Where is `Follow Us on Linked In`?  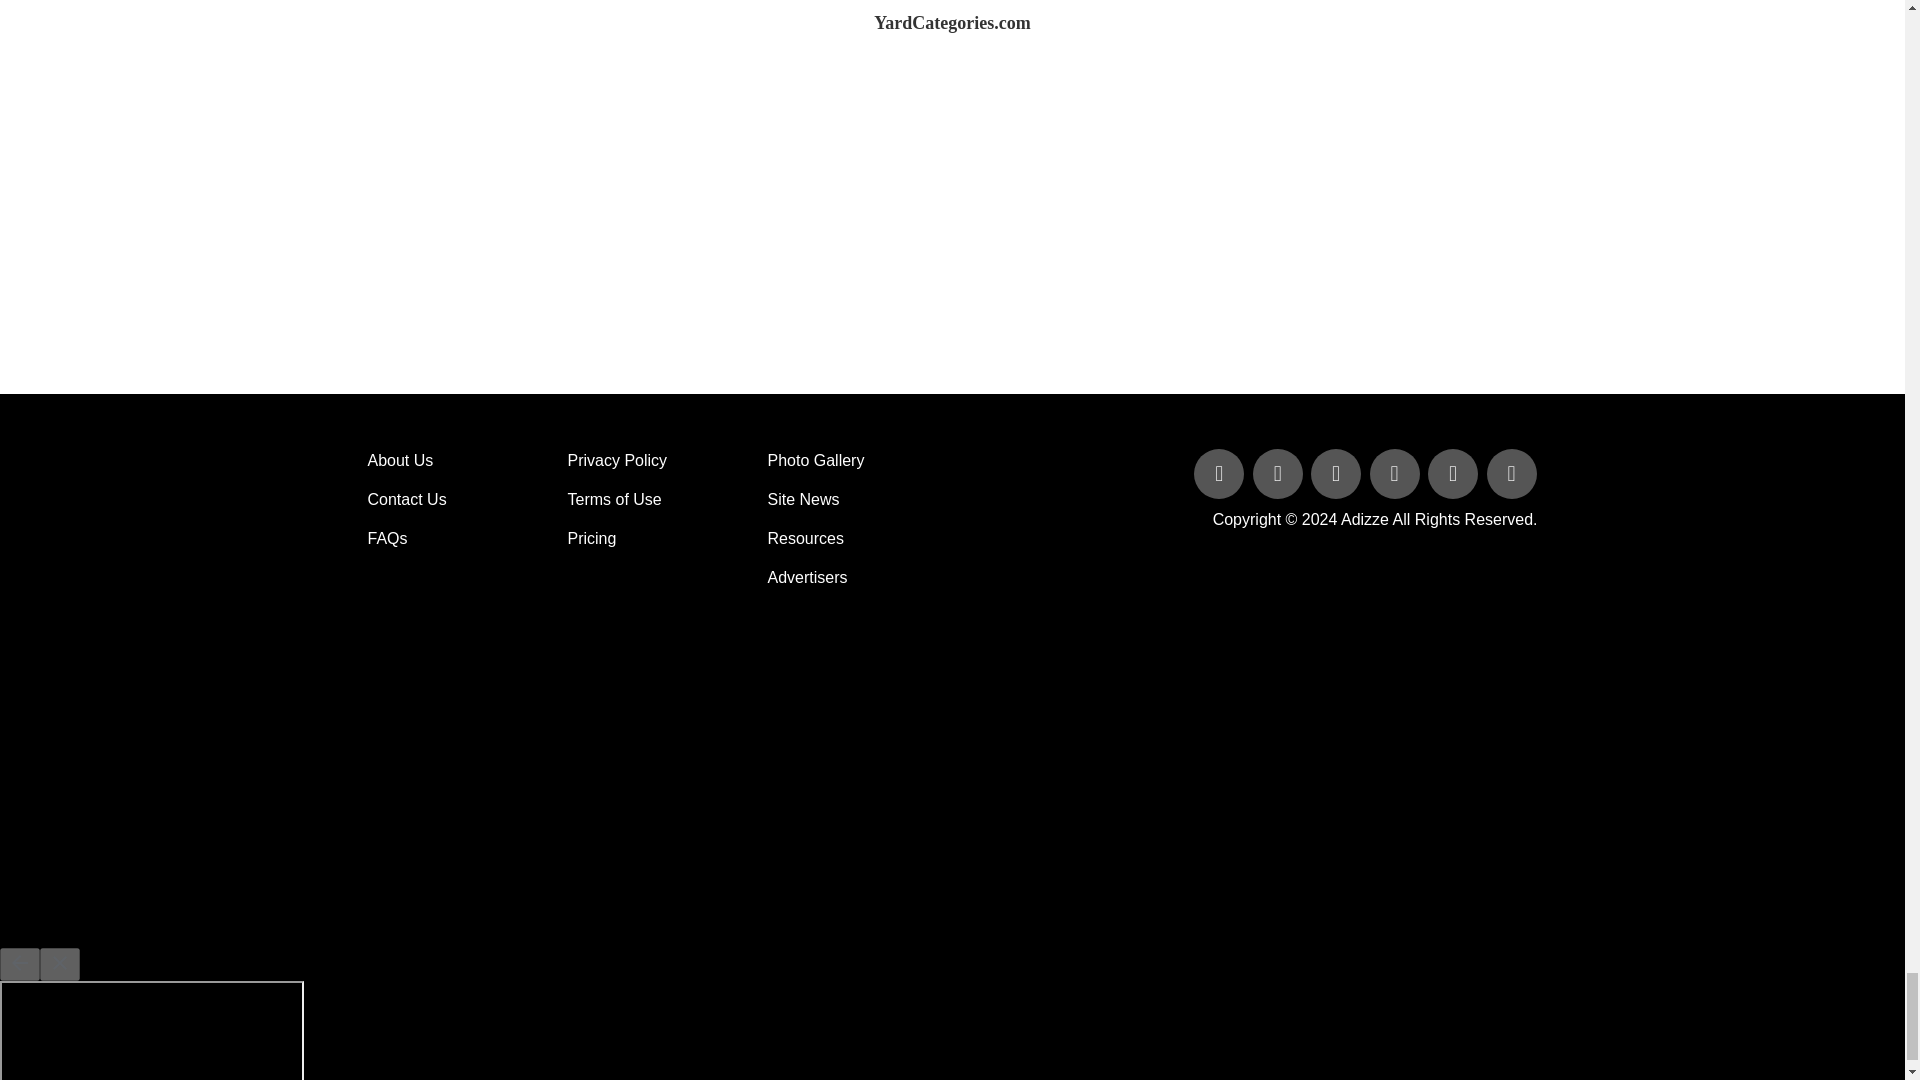
Follow Us on Linked In is located at coordinates (1338, 474).